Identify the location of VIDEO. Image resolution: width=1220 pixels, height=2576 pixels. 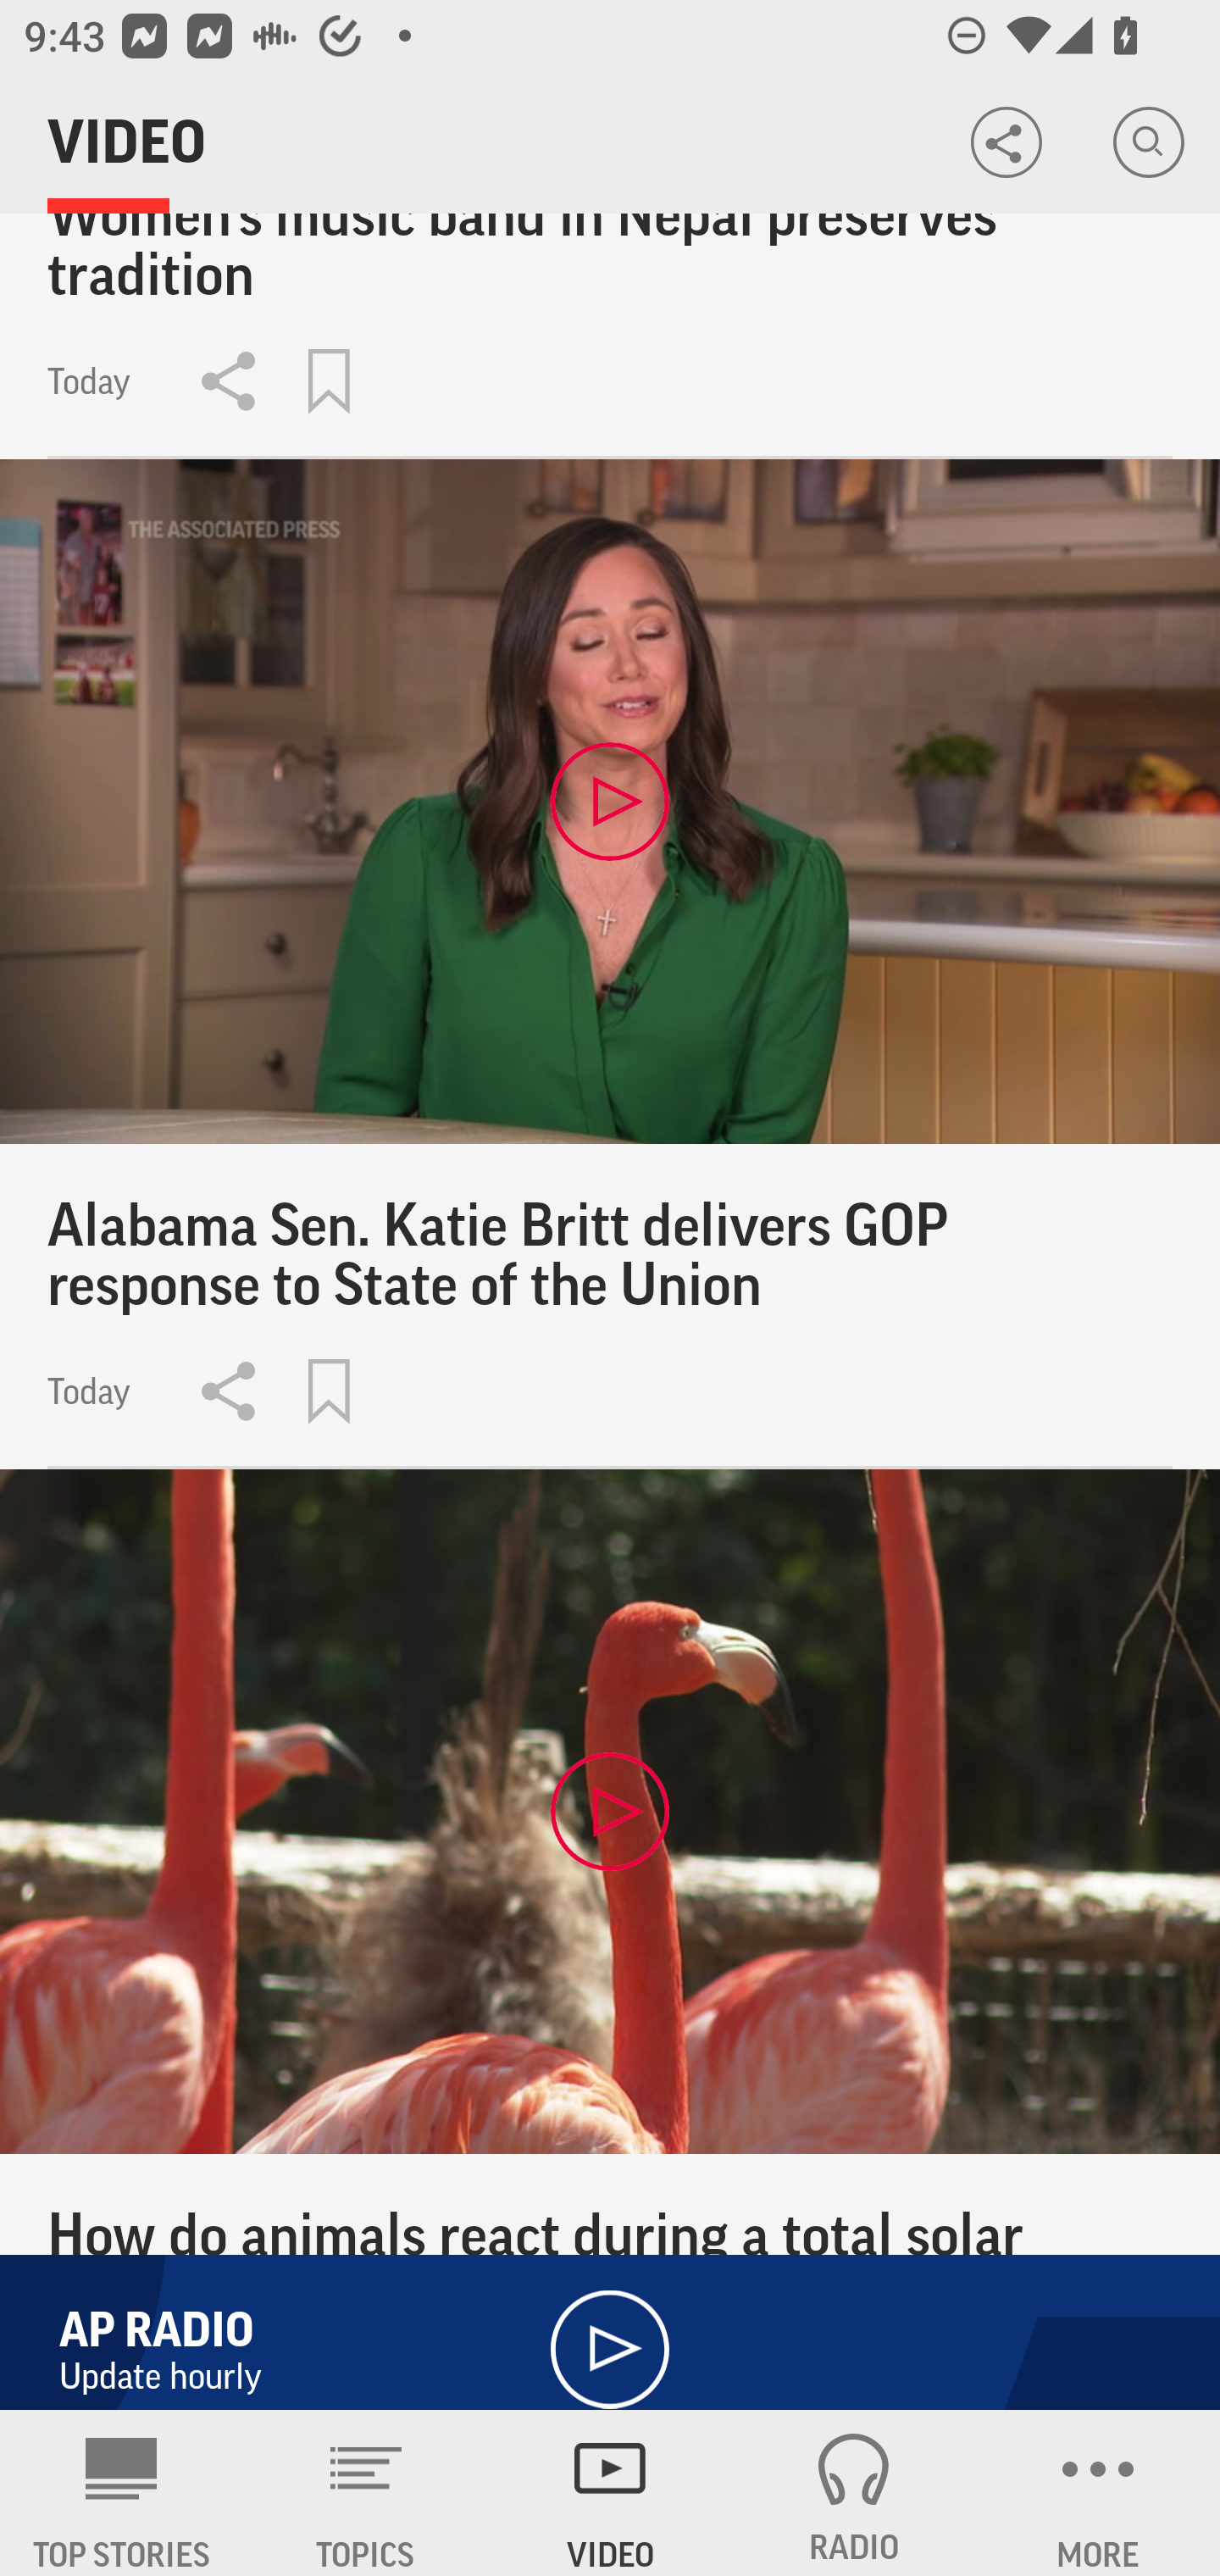
(610, 2493).